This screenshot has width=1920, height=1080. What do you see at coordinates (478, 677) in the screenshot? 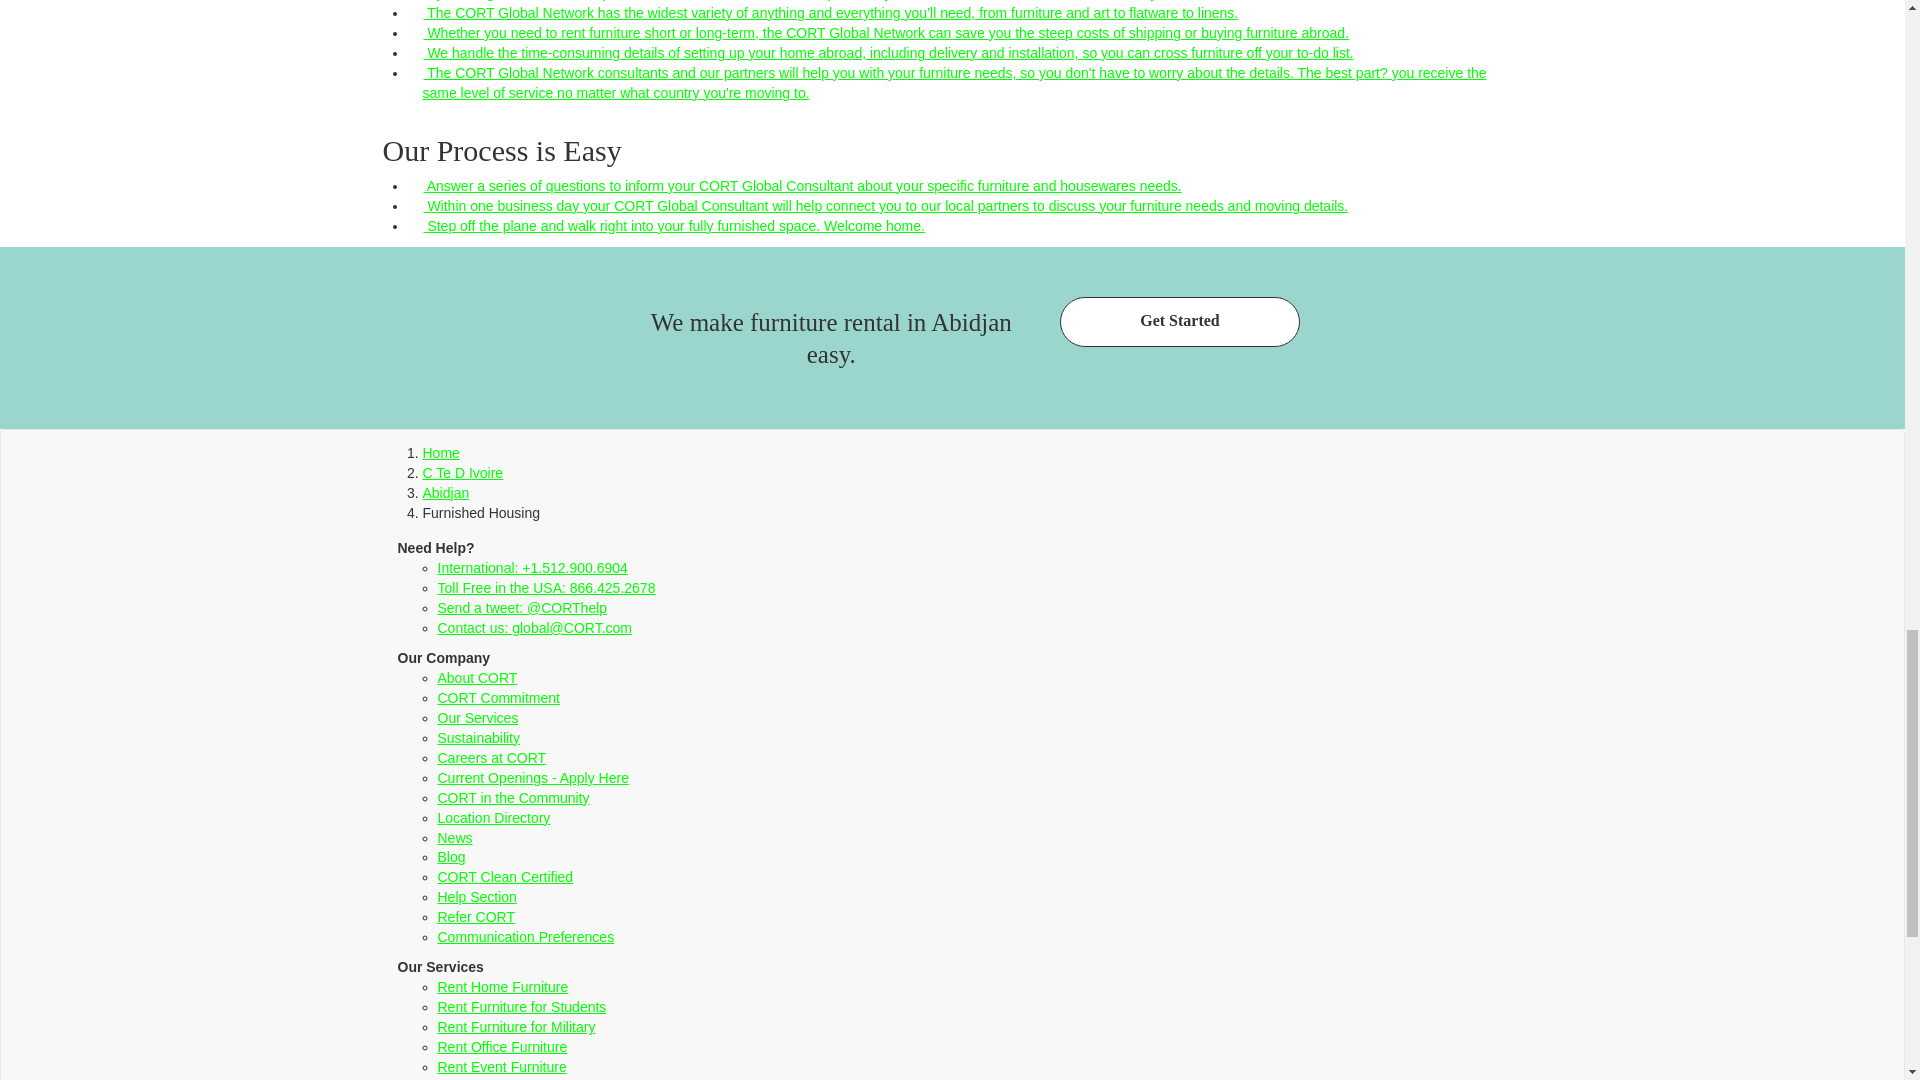
I see `About CORT` at bounding box center [478, 677].